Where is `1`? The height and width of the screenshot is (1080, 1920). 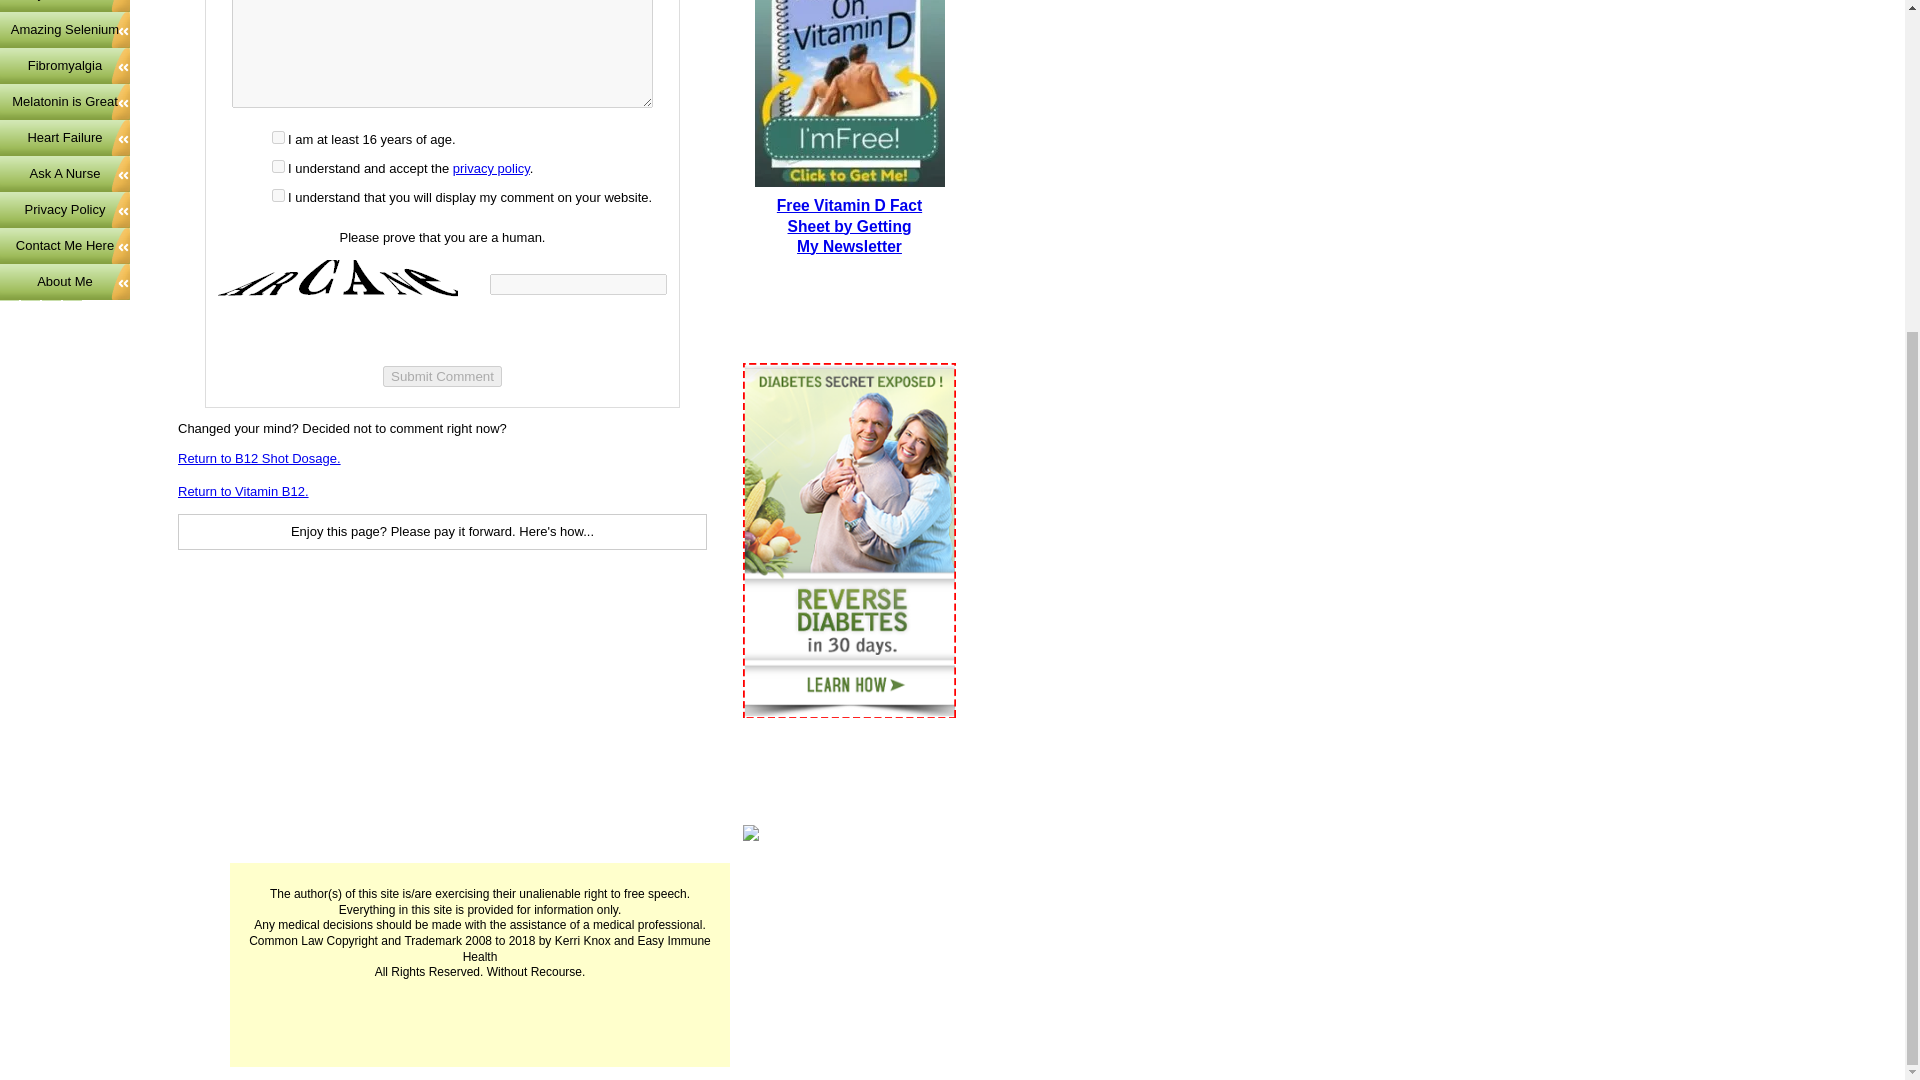 1 is located at coordinates (849, 226).